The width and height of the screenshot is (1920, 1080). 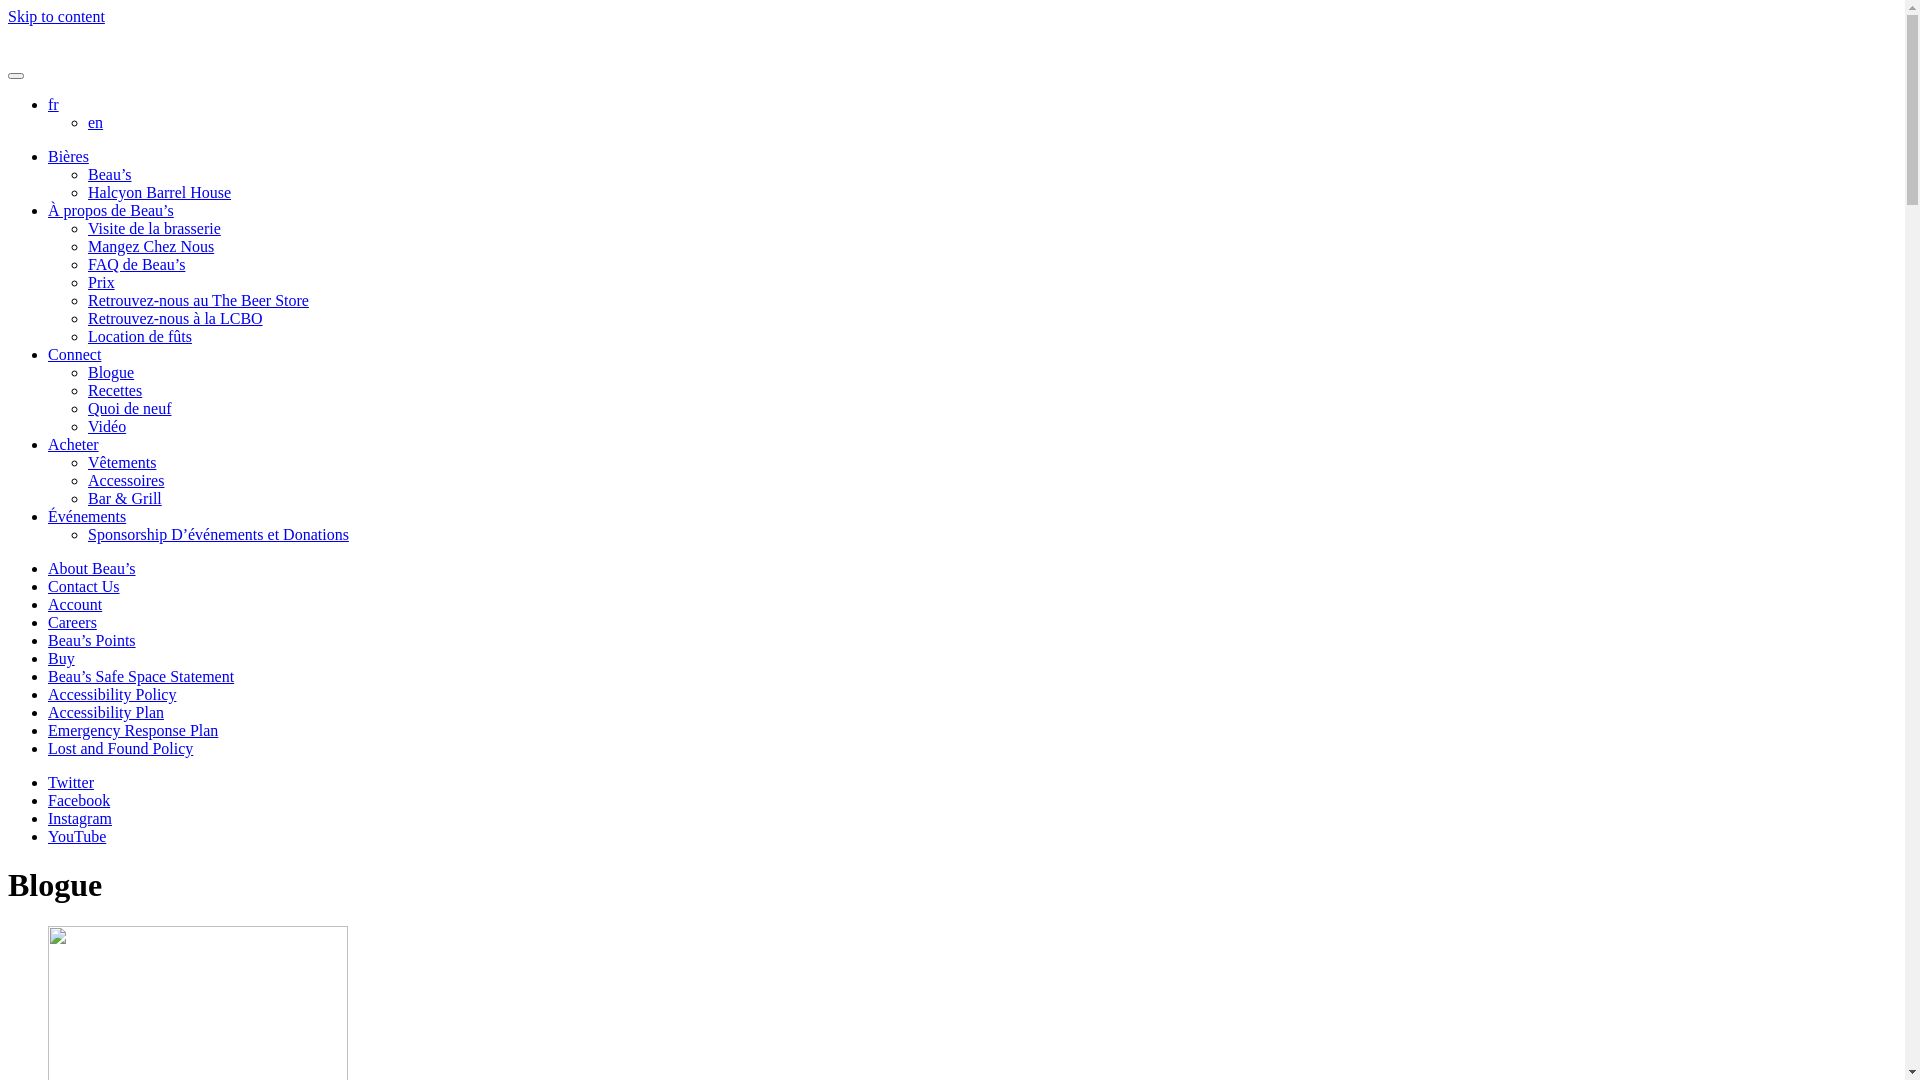 I want to click on Halcyon Barrel House, so click(x=160, y=192).